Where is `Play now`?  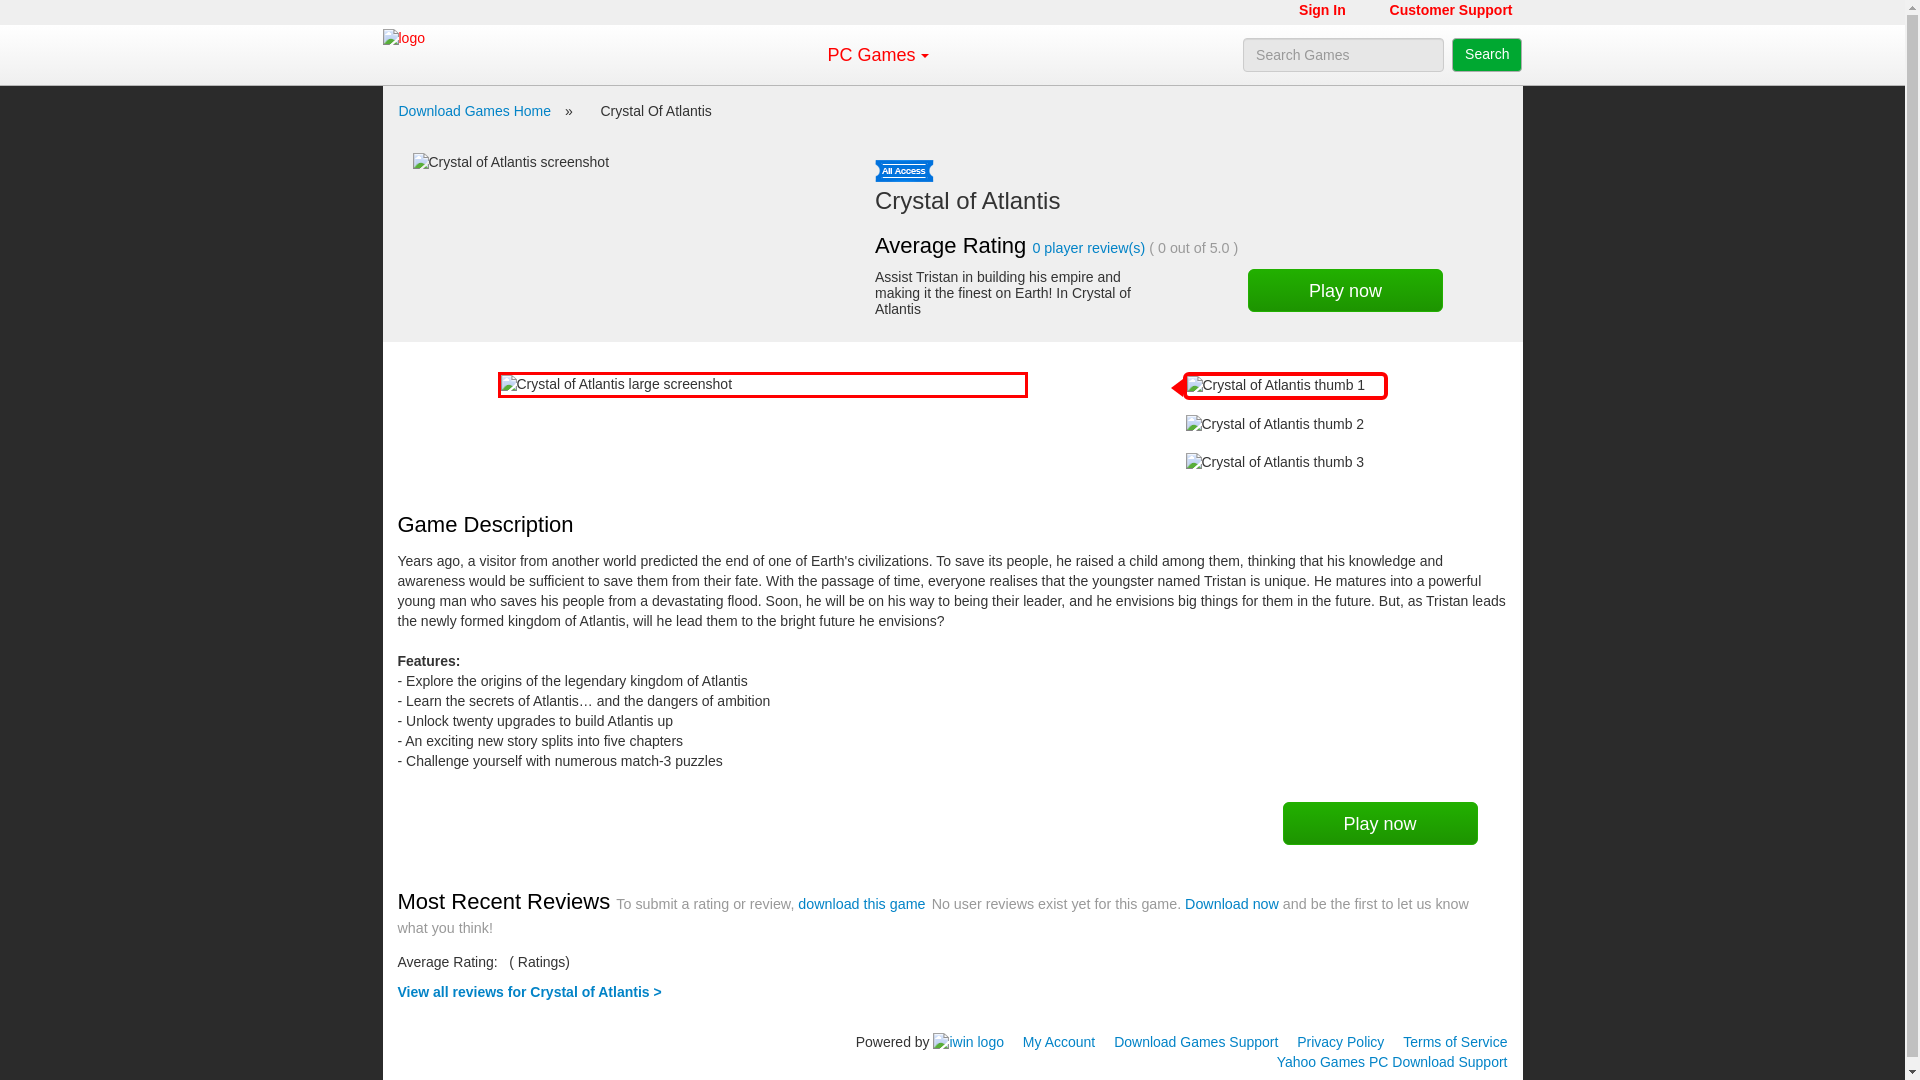 Play now is located at coordinates (1379, 823).